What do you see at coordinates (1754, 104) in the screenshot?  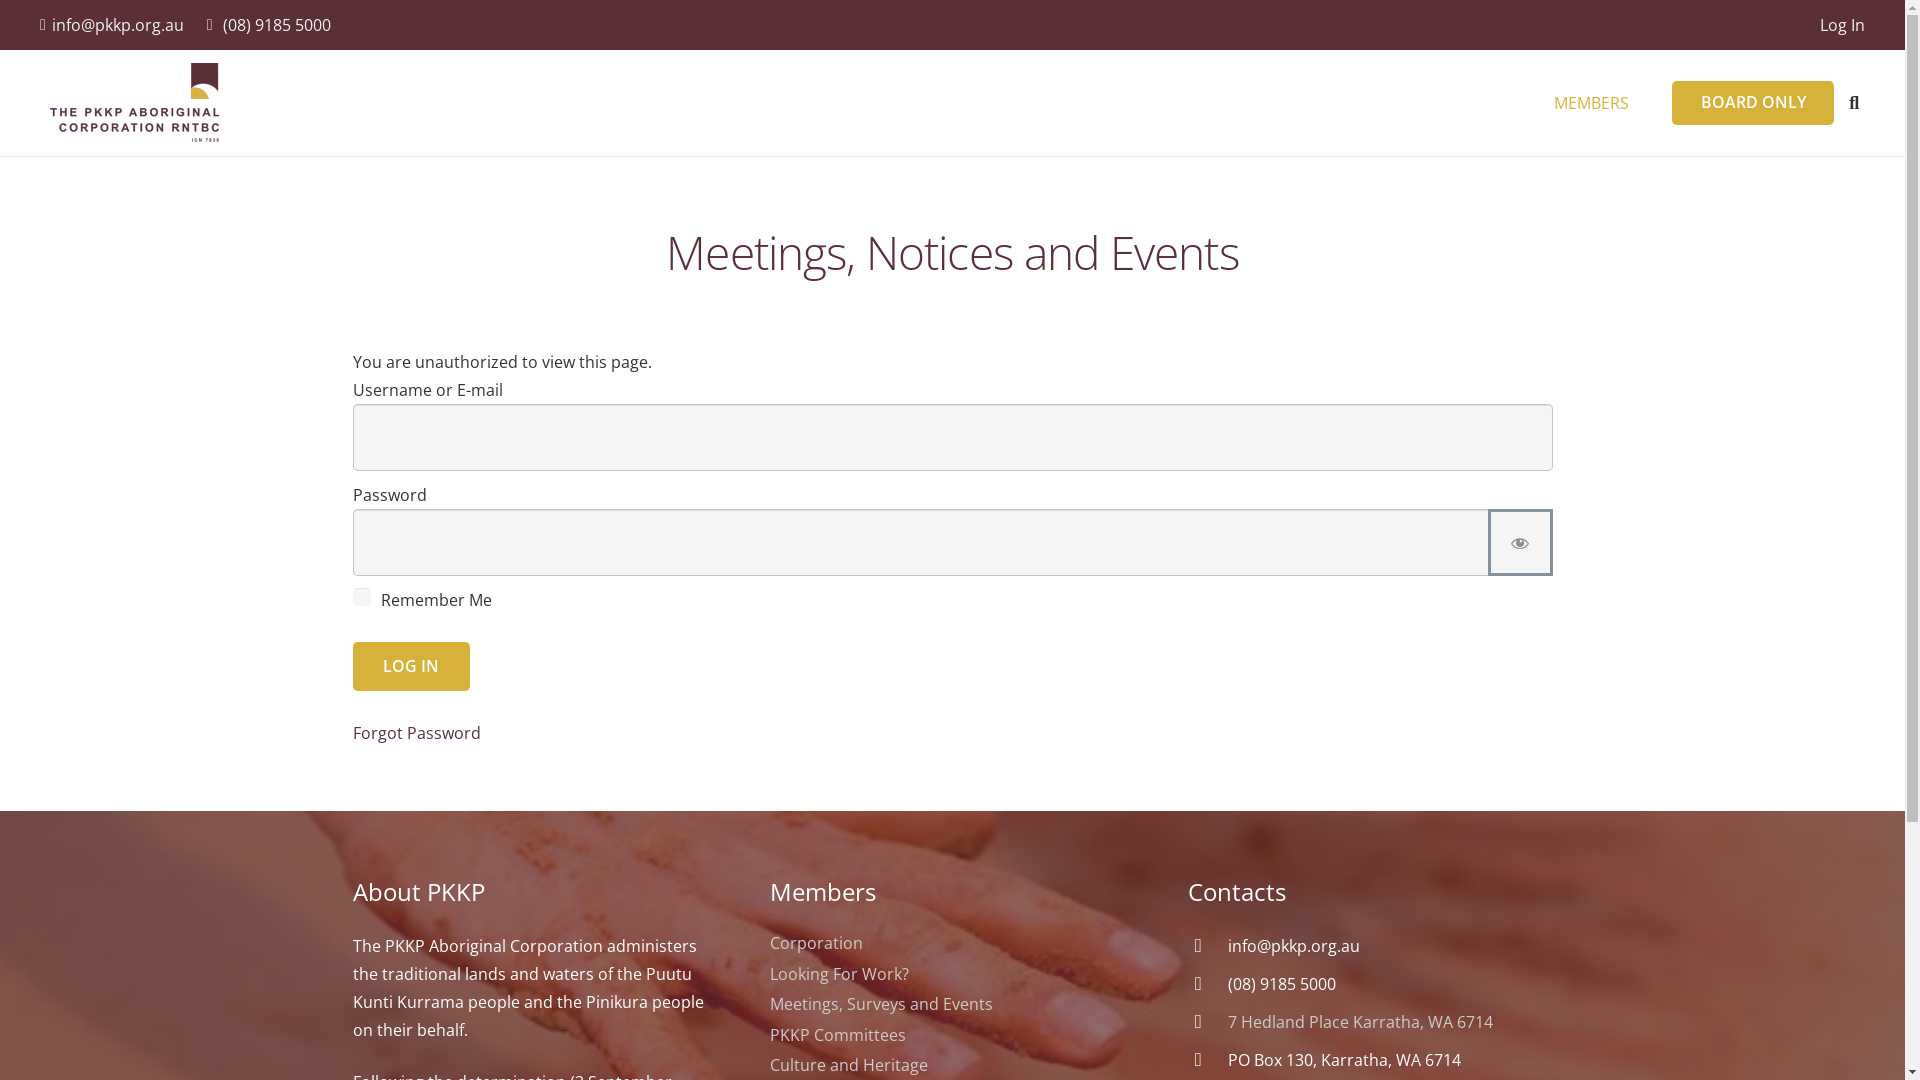 I see `BOARD ONLY` at bounding box center [1754, 104].